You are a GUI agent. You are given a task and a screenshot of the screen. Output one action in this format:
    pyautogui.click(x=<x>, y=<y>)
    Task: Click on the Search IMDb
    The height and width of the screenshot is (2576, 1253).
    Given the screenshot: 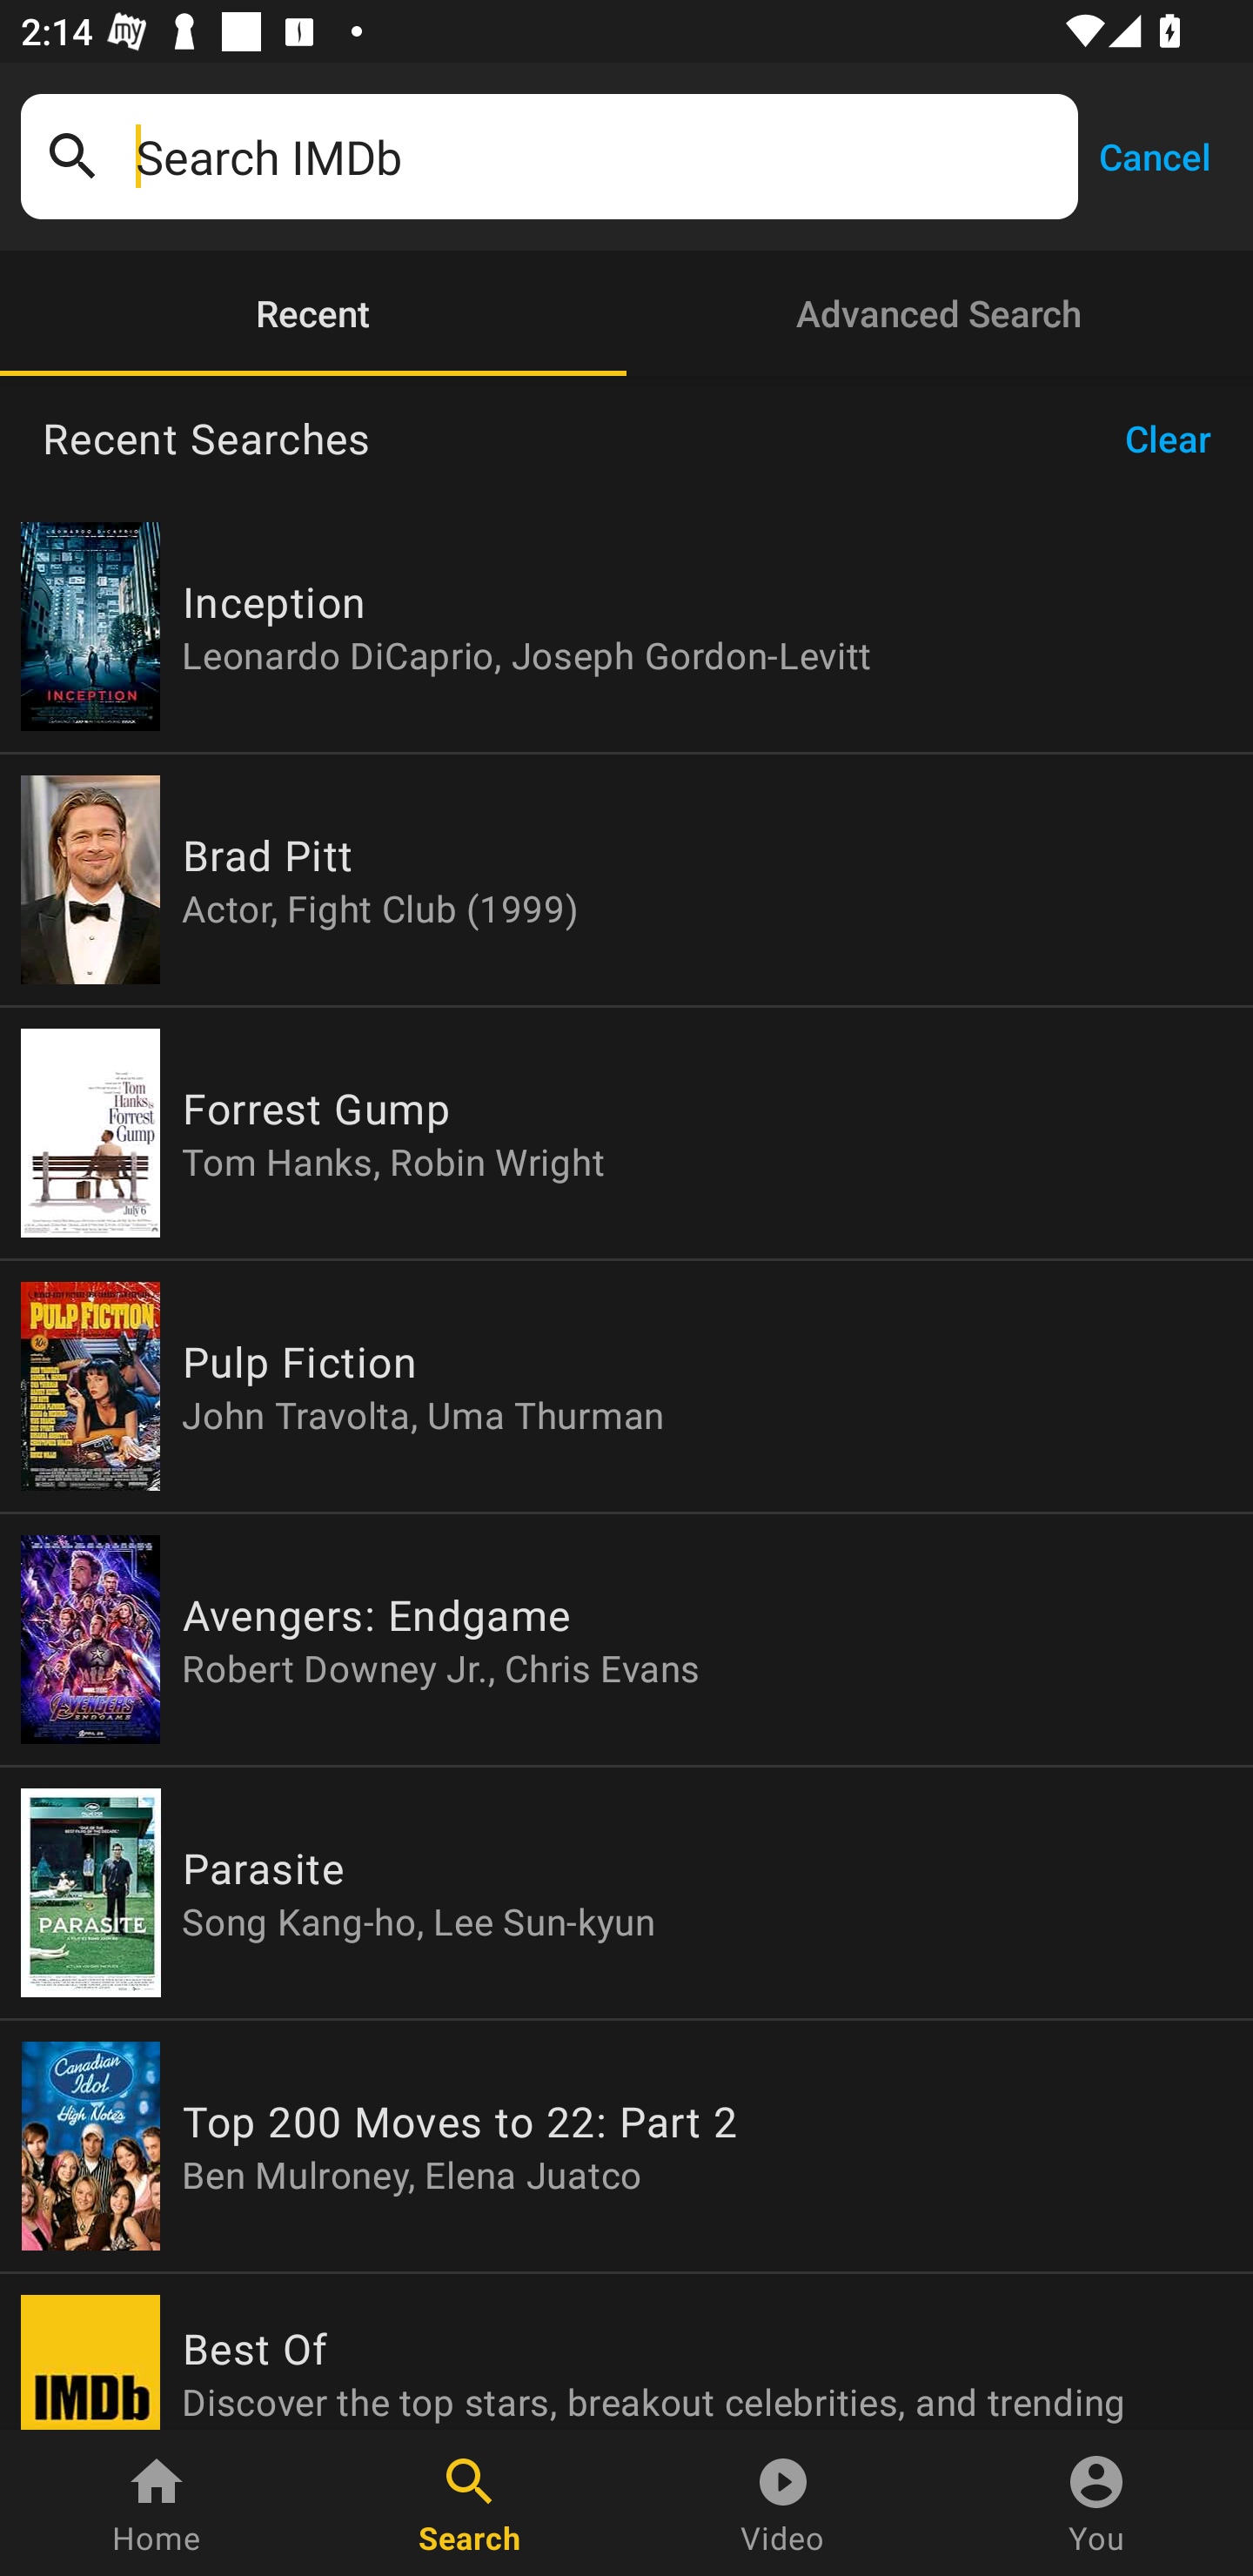 What is the action you would take?
    pyautogui.click(x=596, y=157)
    